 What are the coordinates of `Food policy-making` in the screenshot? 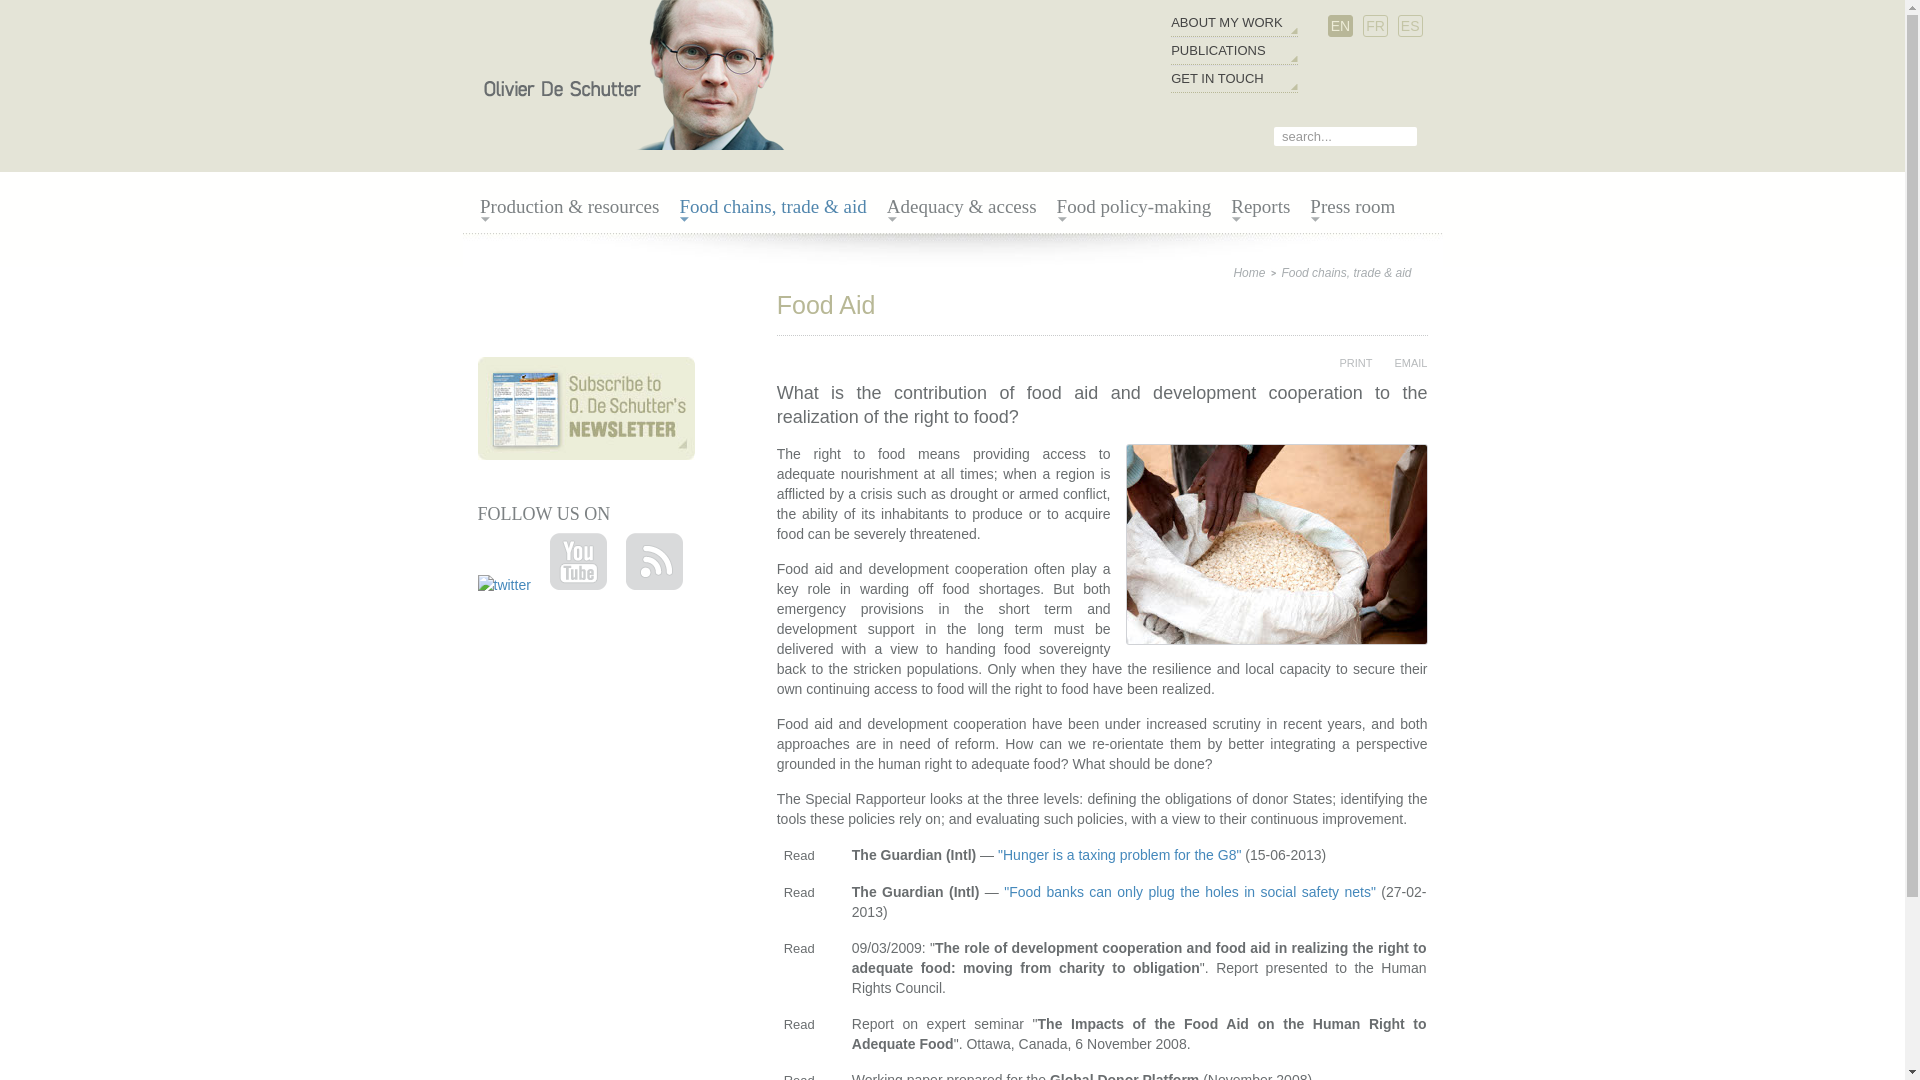 It's located at (1134, 207).